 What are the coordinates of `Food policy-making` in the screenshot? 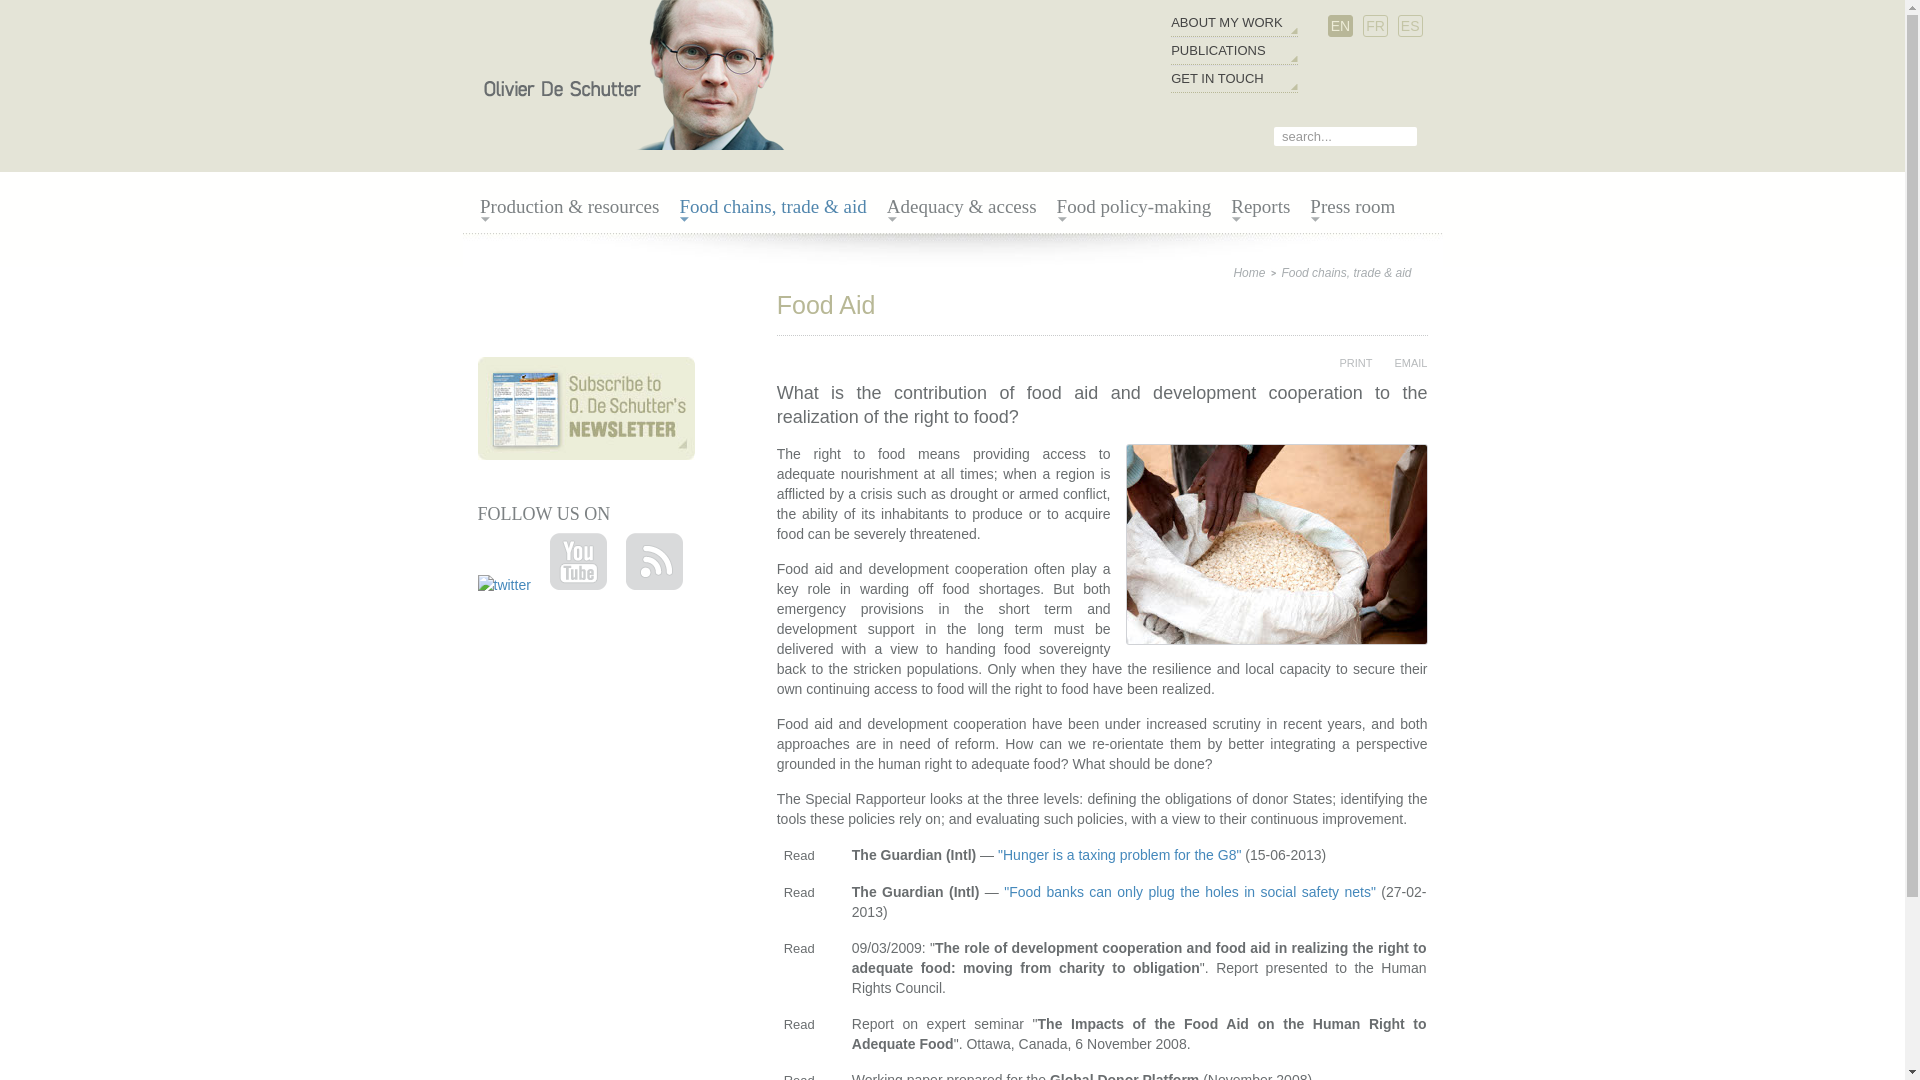 It's located at (1134, 207).